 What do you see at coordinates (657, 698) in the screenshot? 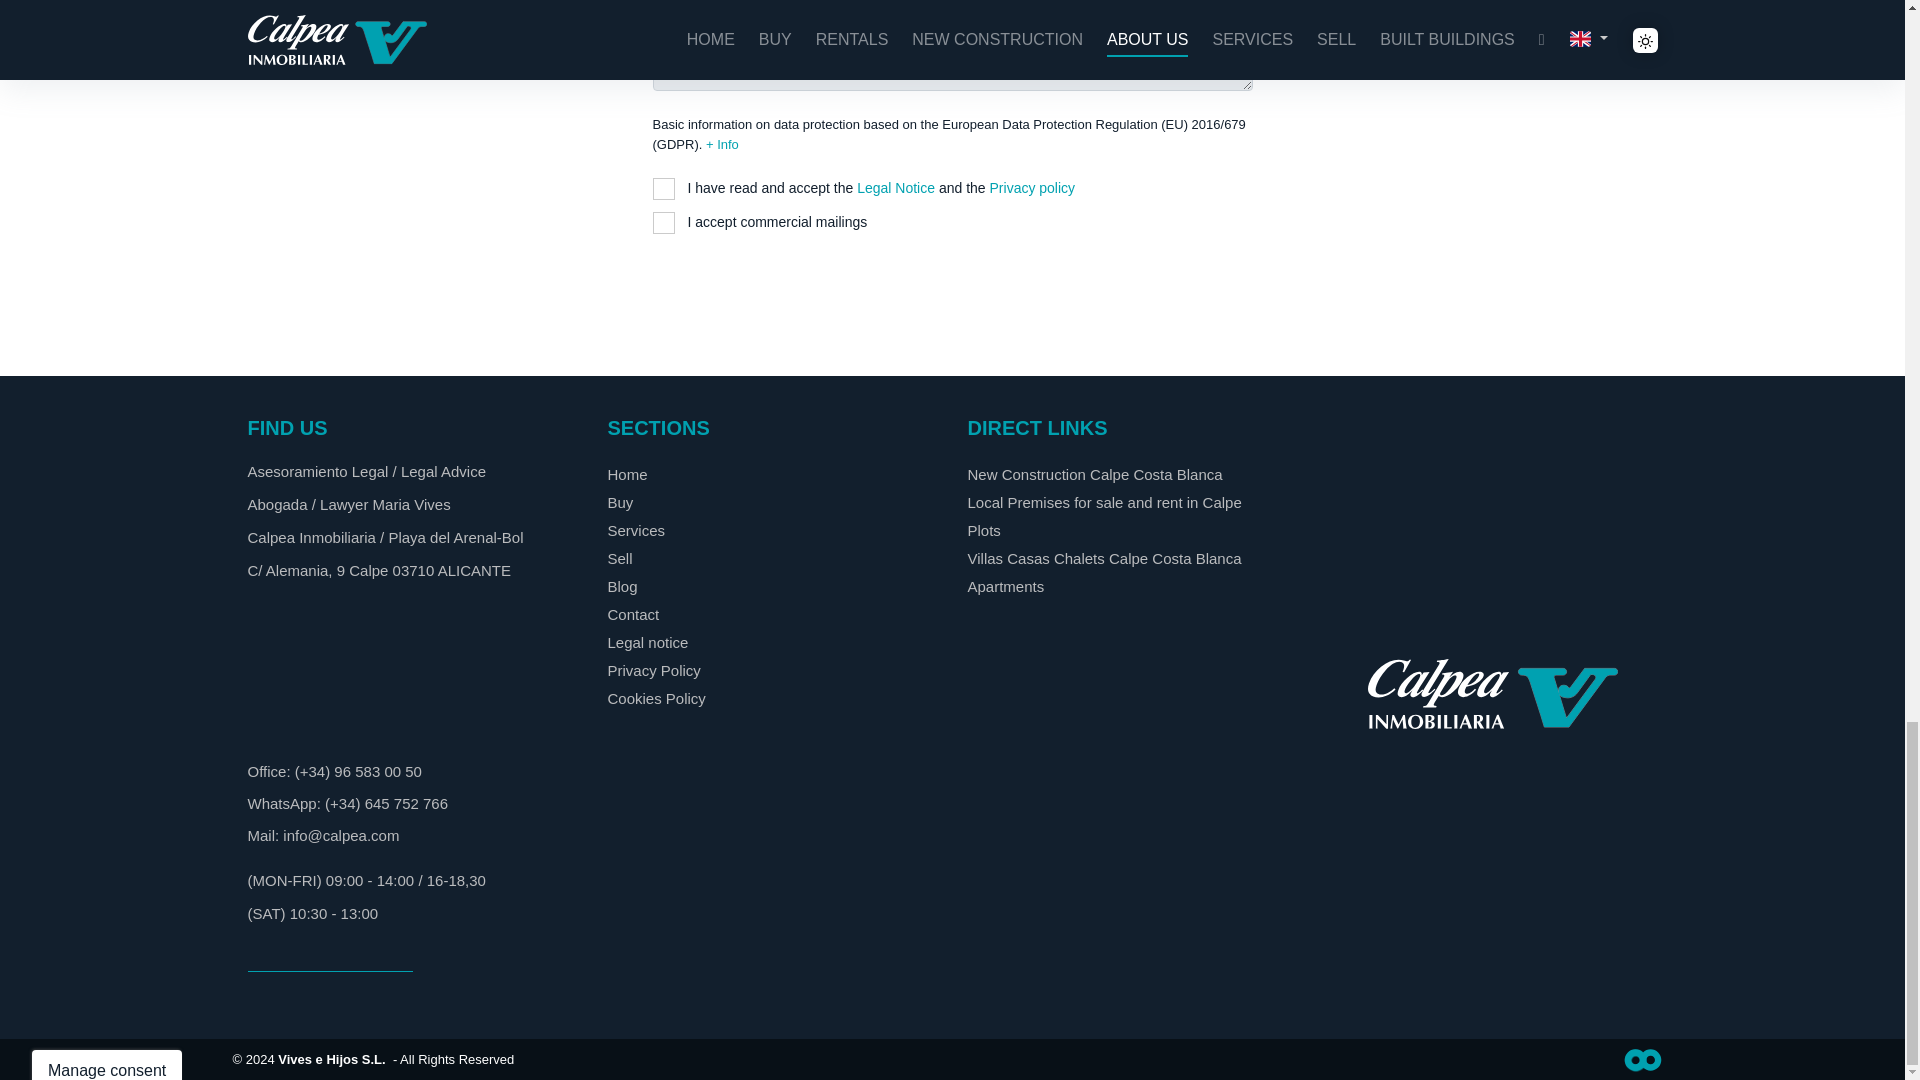
I see `Cookies Policy` at bounding box center [657, 698].